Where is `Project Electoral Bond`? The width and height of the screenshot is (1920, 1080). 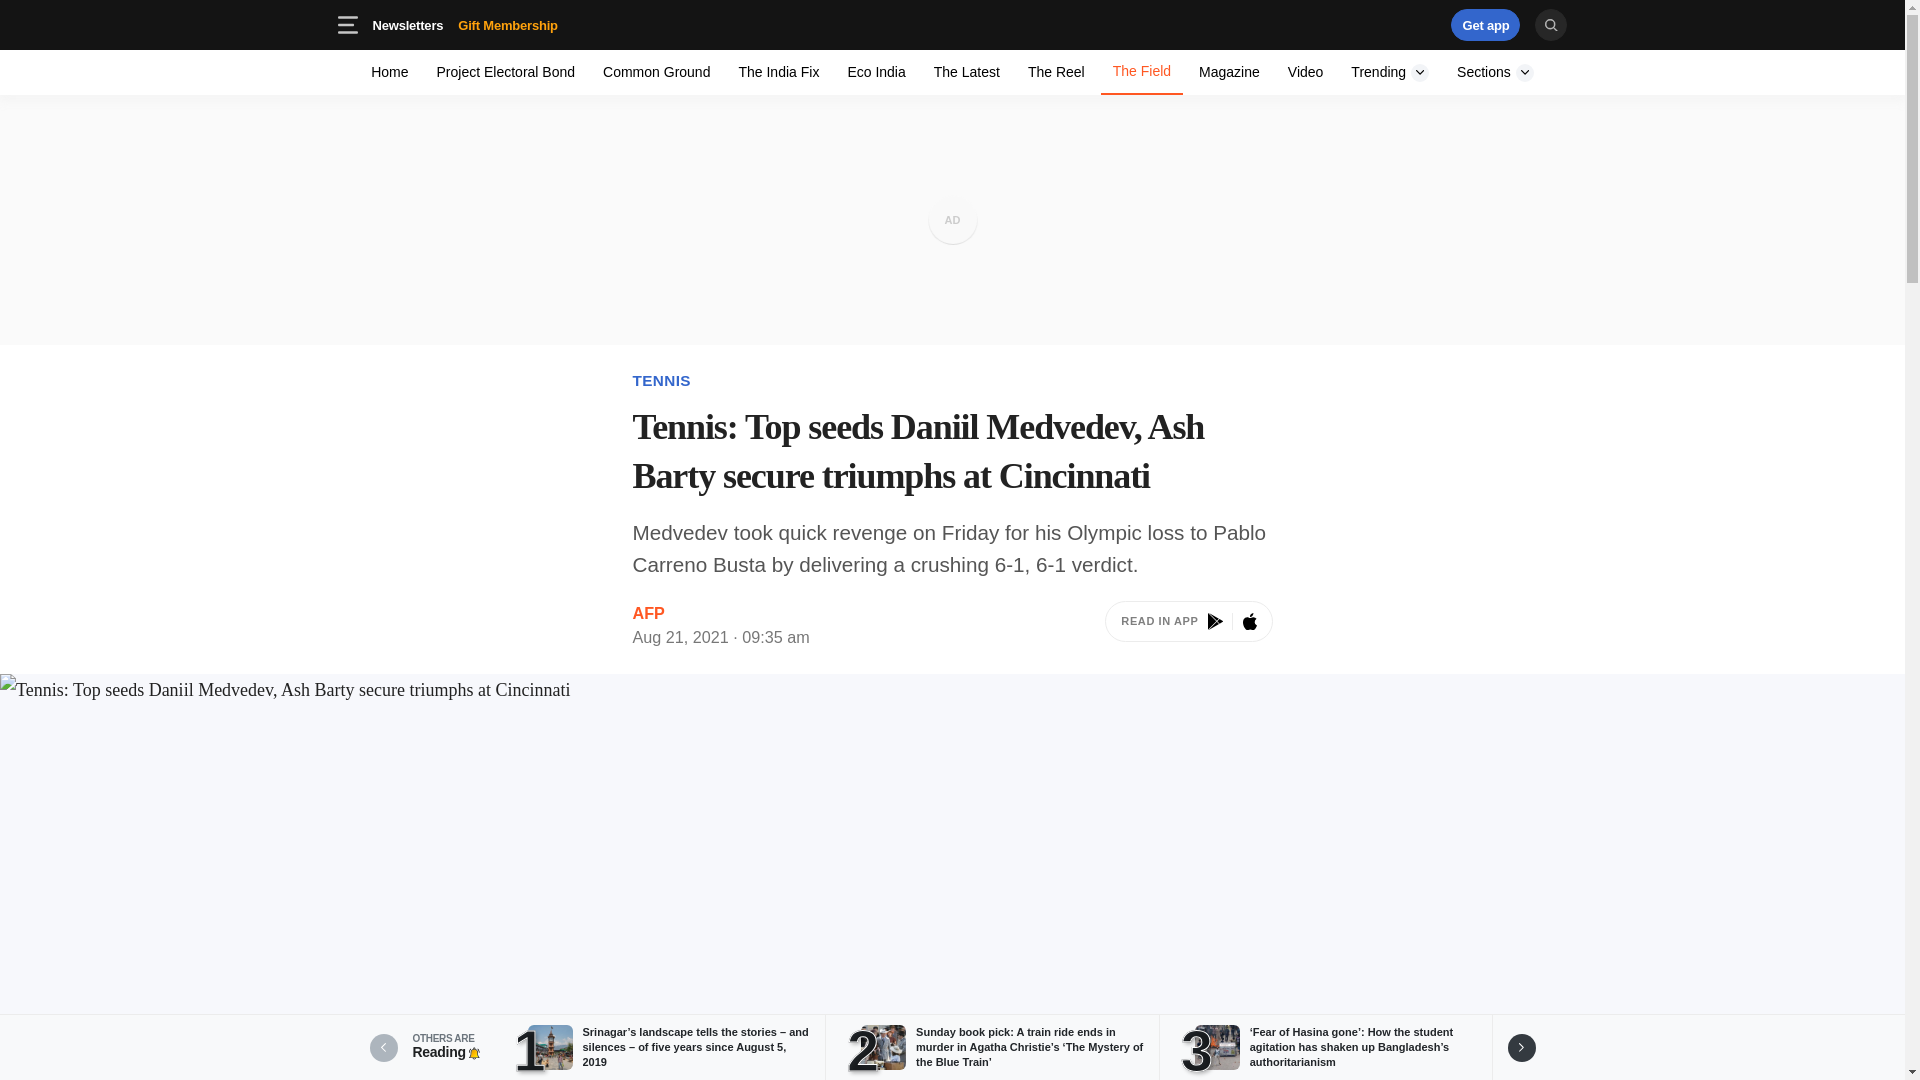 Project Electoral Bond is located at coordinates (1228, 72).